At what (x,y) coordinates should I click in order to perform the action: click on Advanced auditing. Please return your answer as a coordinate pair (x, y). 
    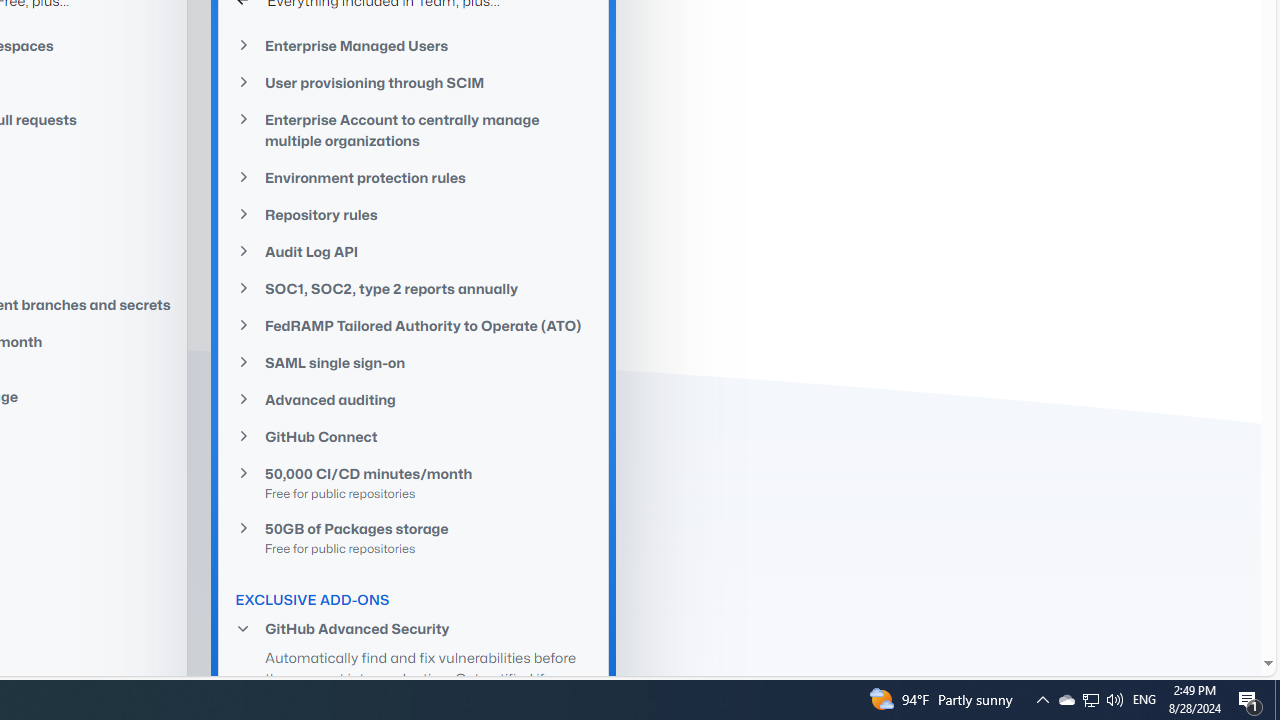
    Looking at the image, I should click on (414, 400).